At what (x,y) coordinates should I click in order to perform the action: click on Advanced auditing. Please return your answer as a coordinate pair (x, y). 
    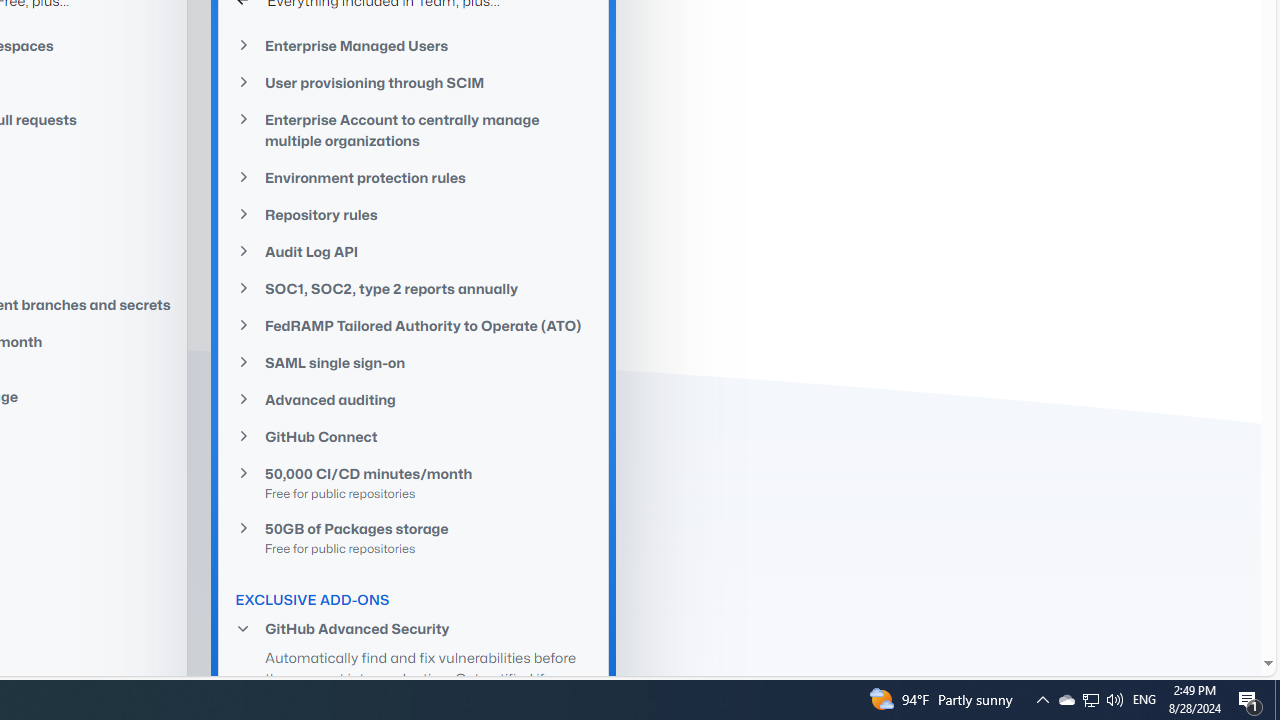
    Looking at the image, I should click on (414, 400).